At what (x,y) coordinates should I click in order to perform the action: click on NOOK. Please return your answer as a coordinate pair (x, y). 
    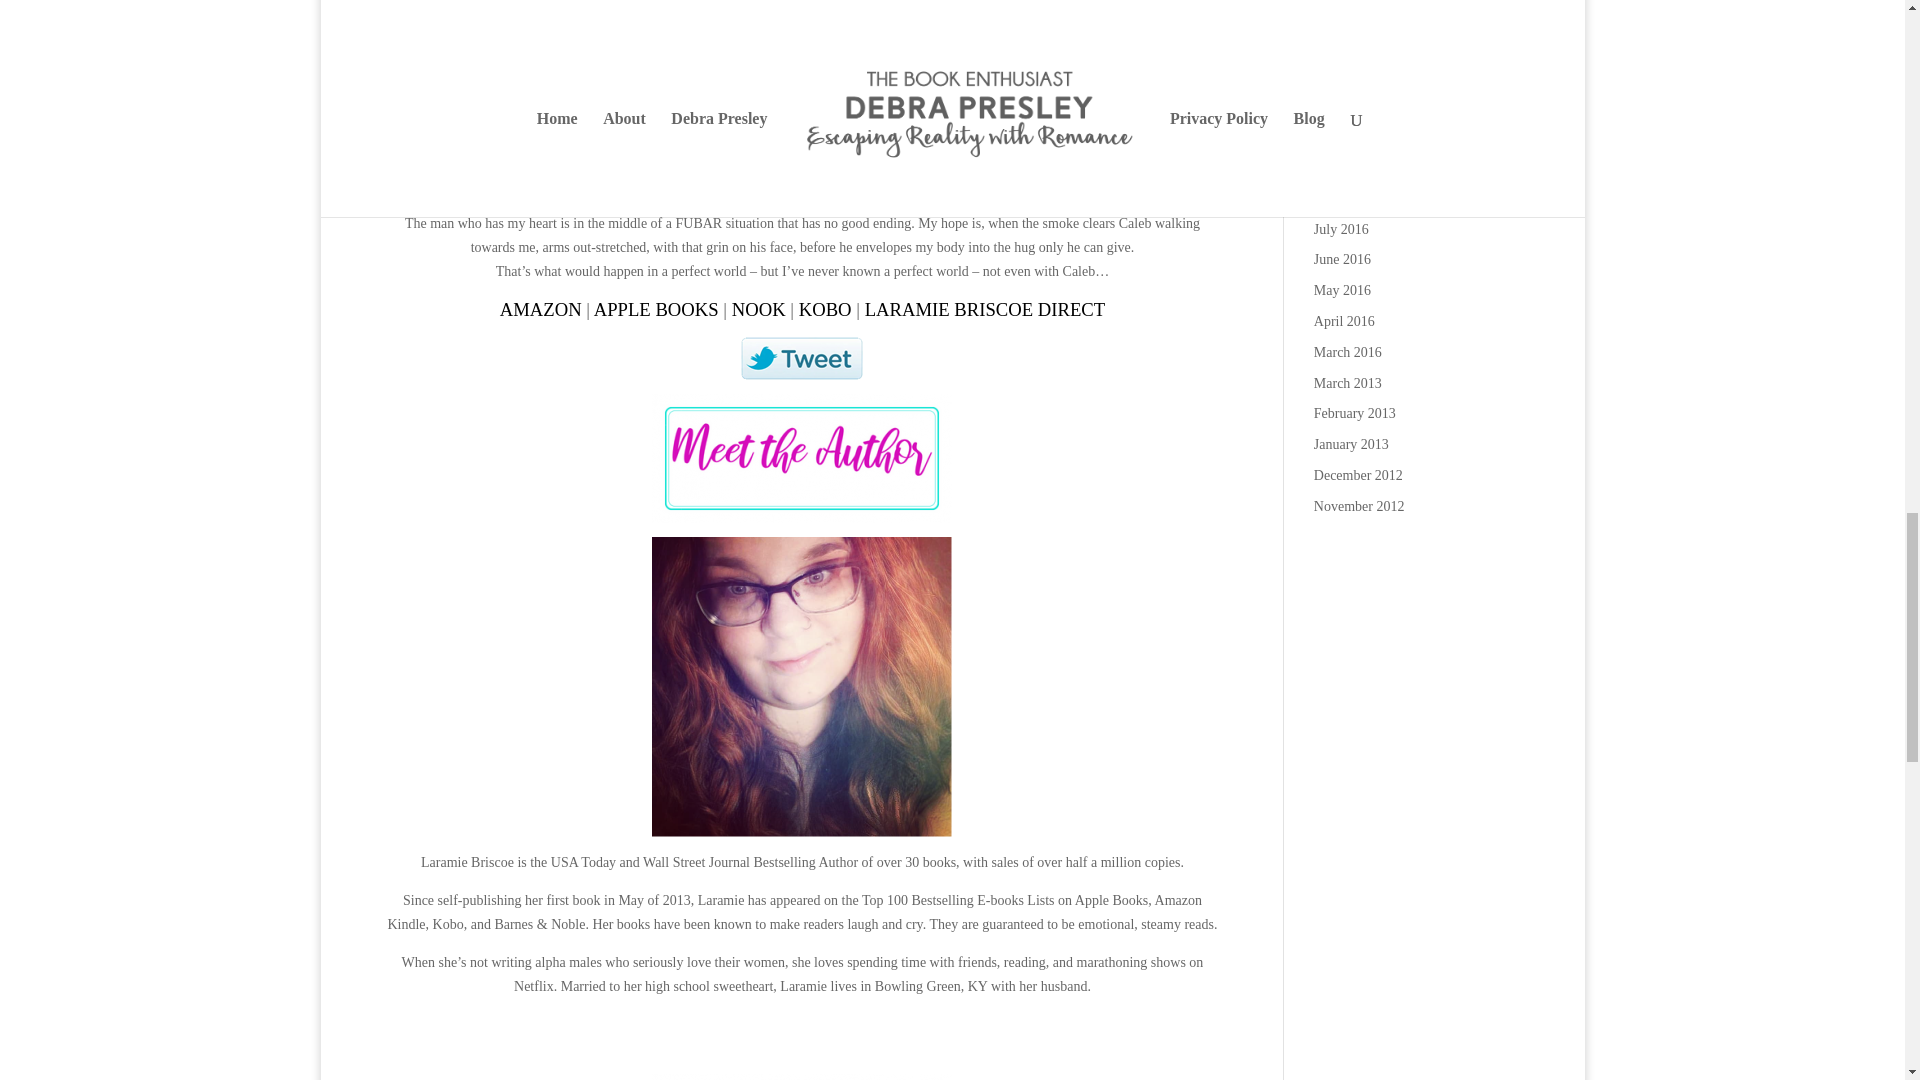
    Looking at the image, I should click on (758, 309).